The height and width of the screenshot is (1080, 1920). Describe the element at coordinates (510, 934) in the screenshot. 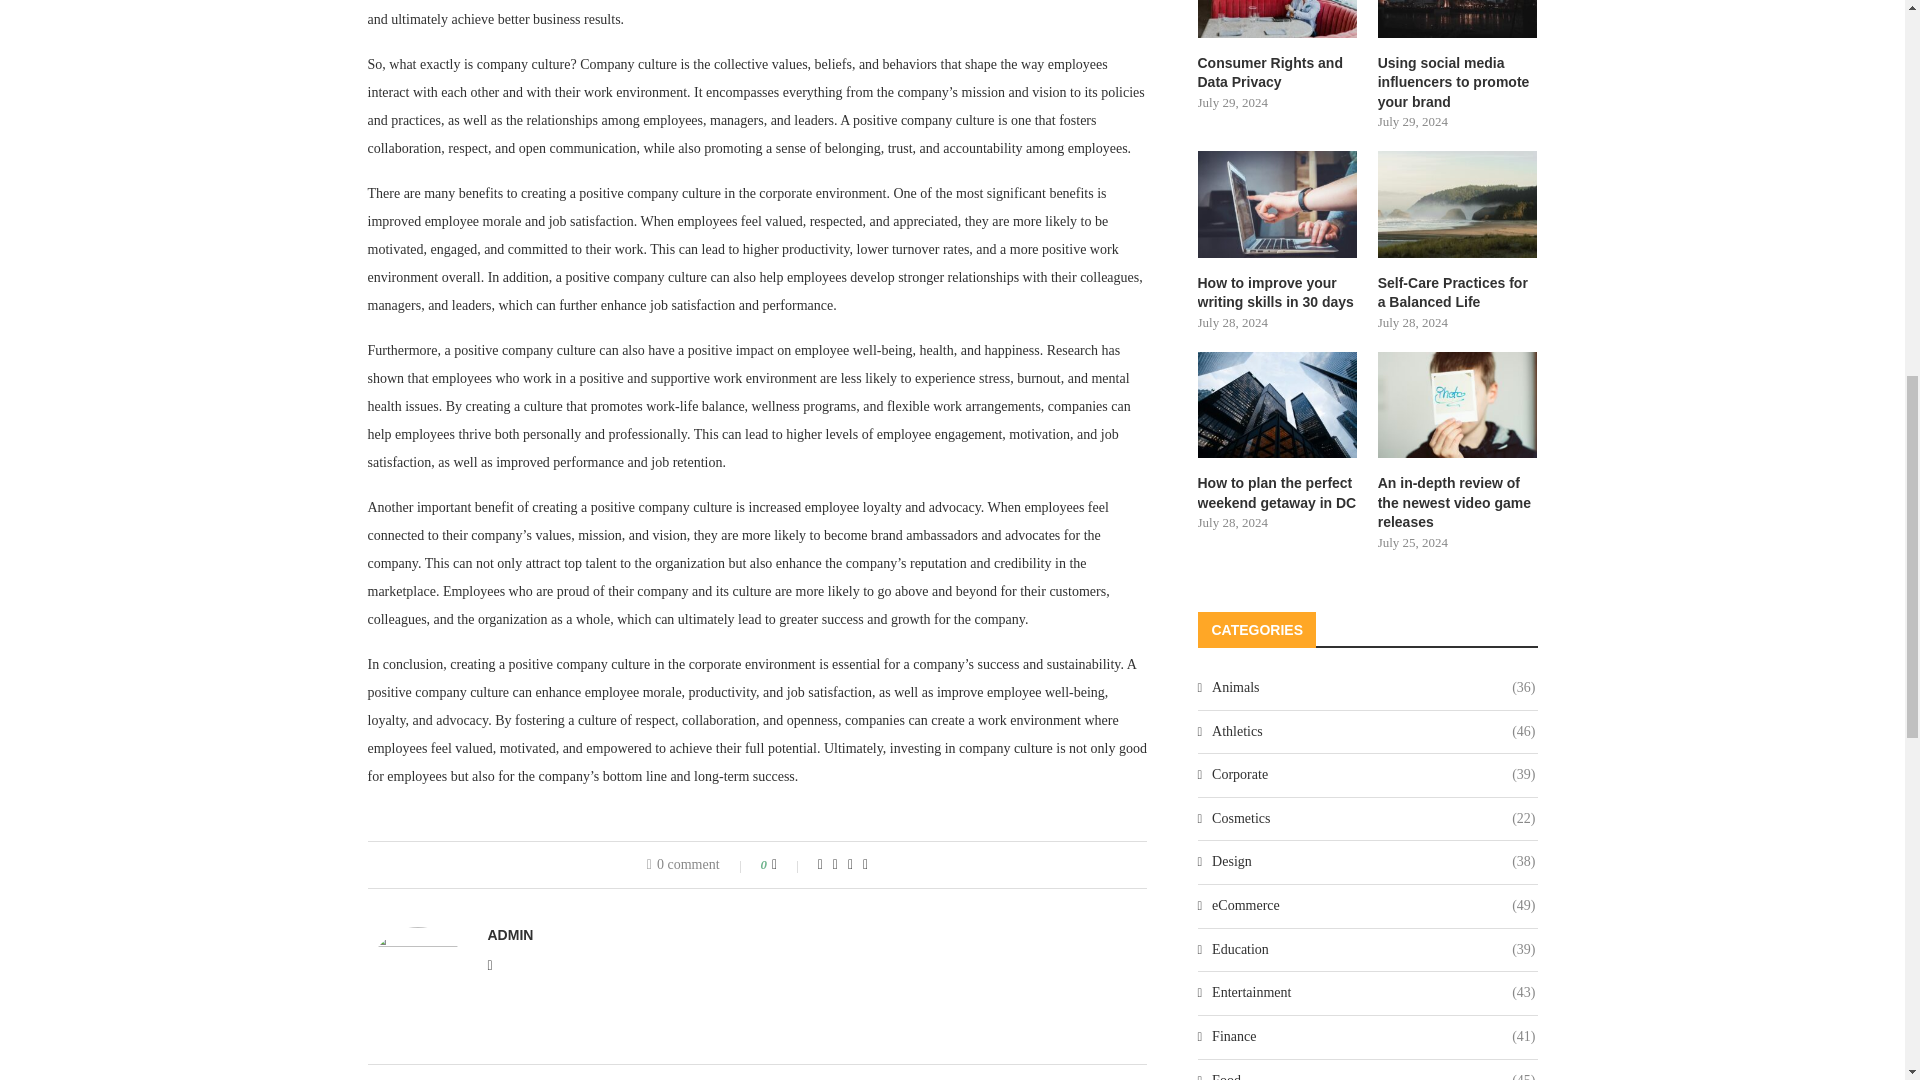

I see `Author admin` at that location.